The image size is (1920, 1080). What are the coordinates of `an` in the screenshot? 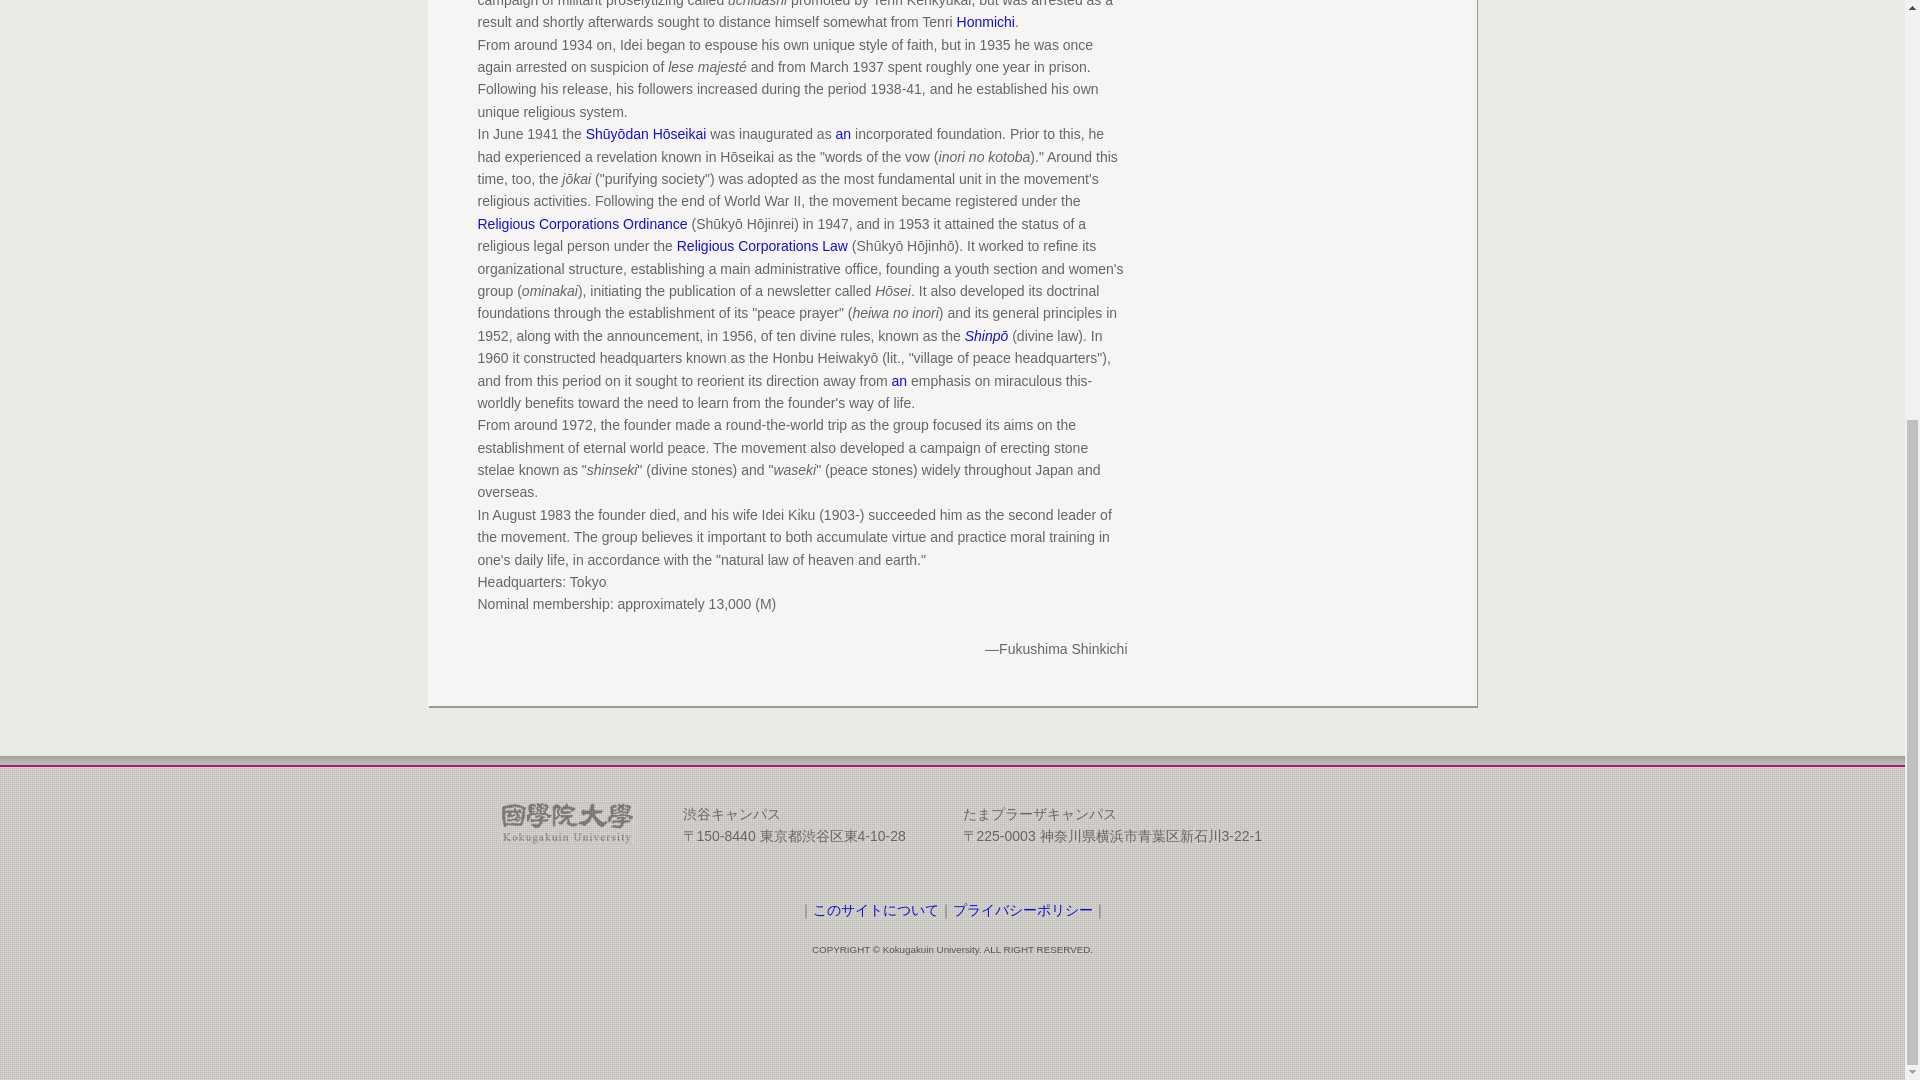 It's located at (898, 379).